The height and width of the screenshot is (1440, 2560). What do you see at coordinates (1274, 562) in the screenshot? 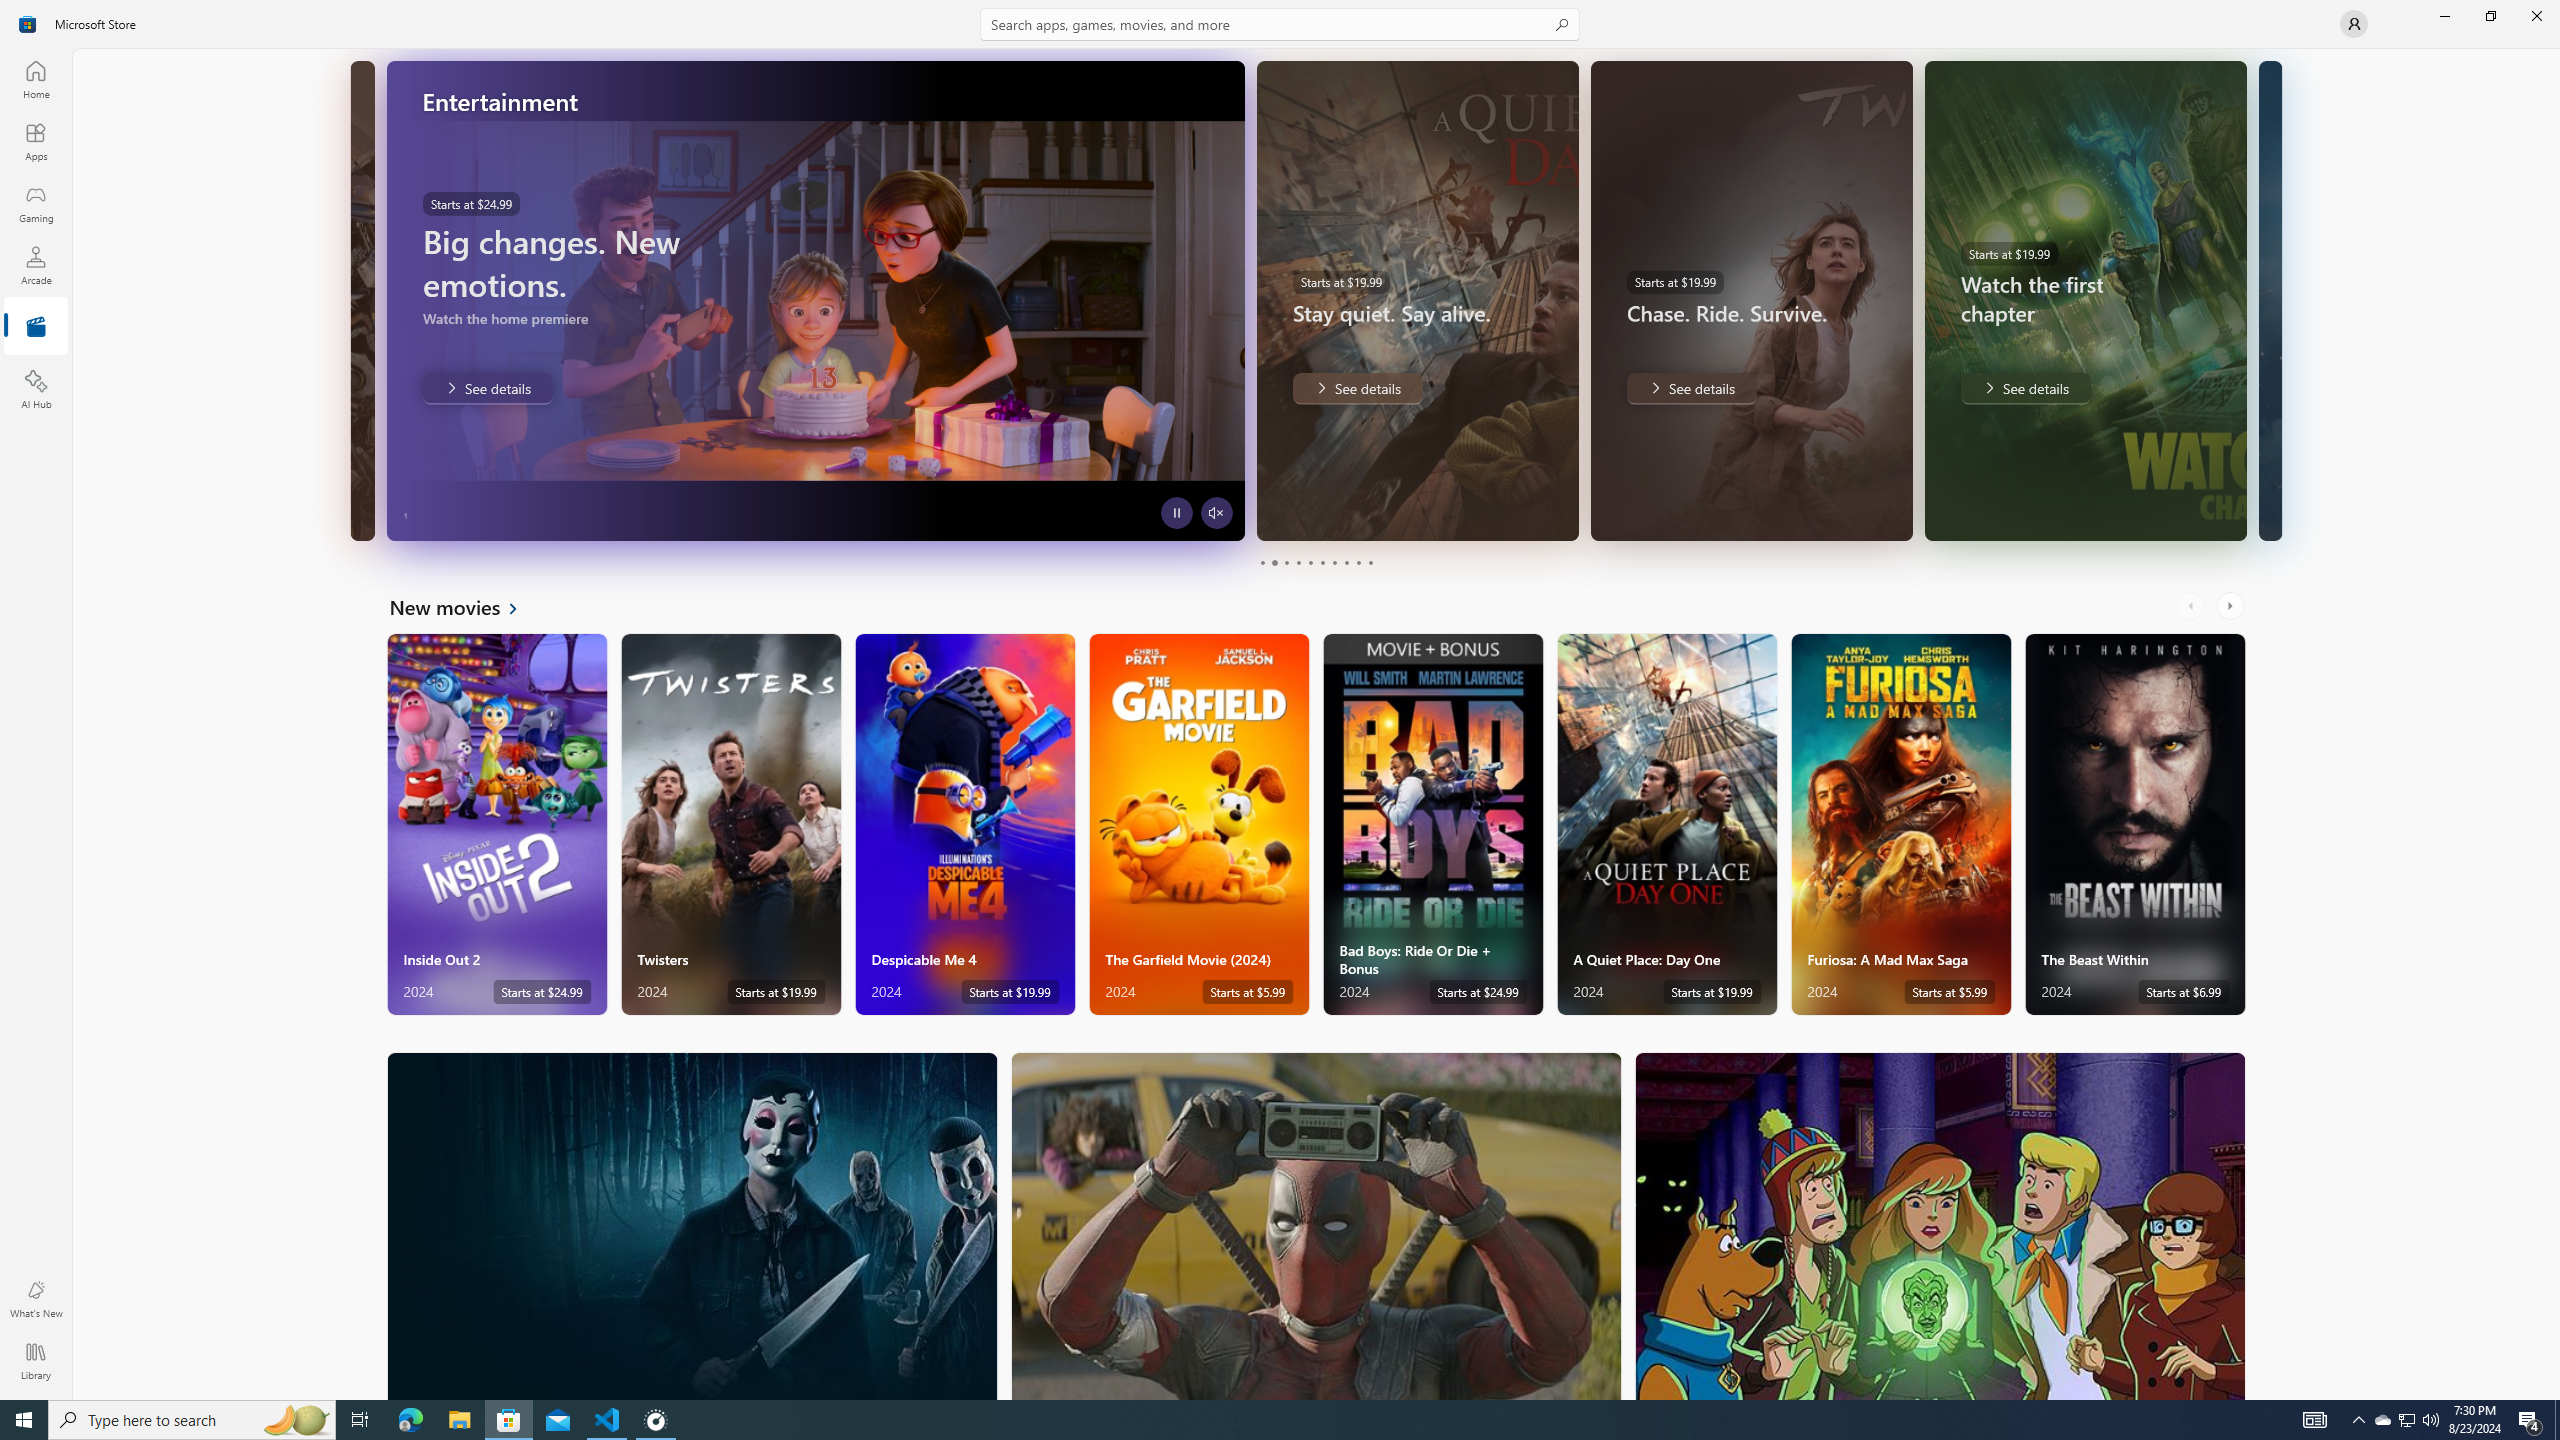
I see `Page 2` at bounding box center [1274, 562].